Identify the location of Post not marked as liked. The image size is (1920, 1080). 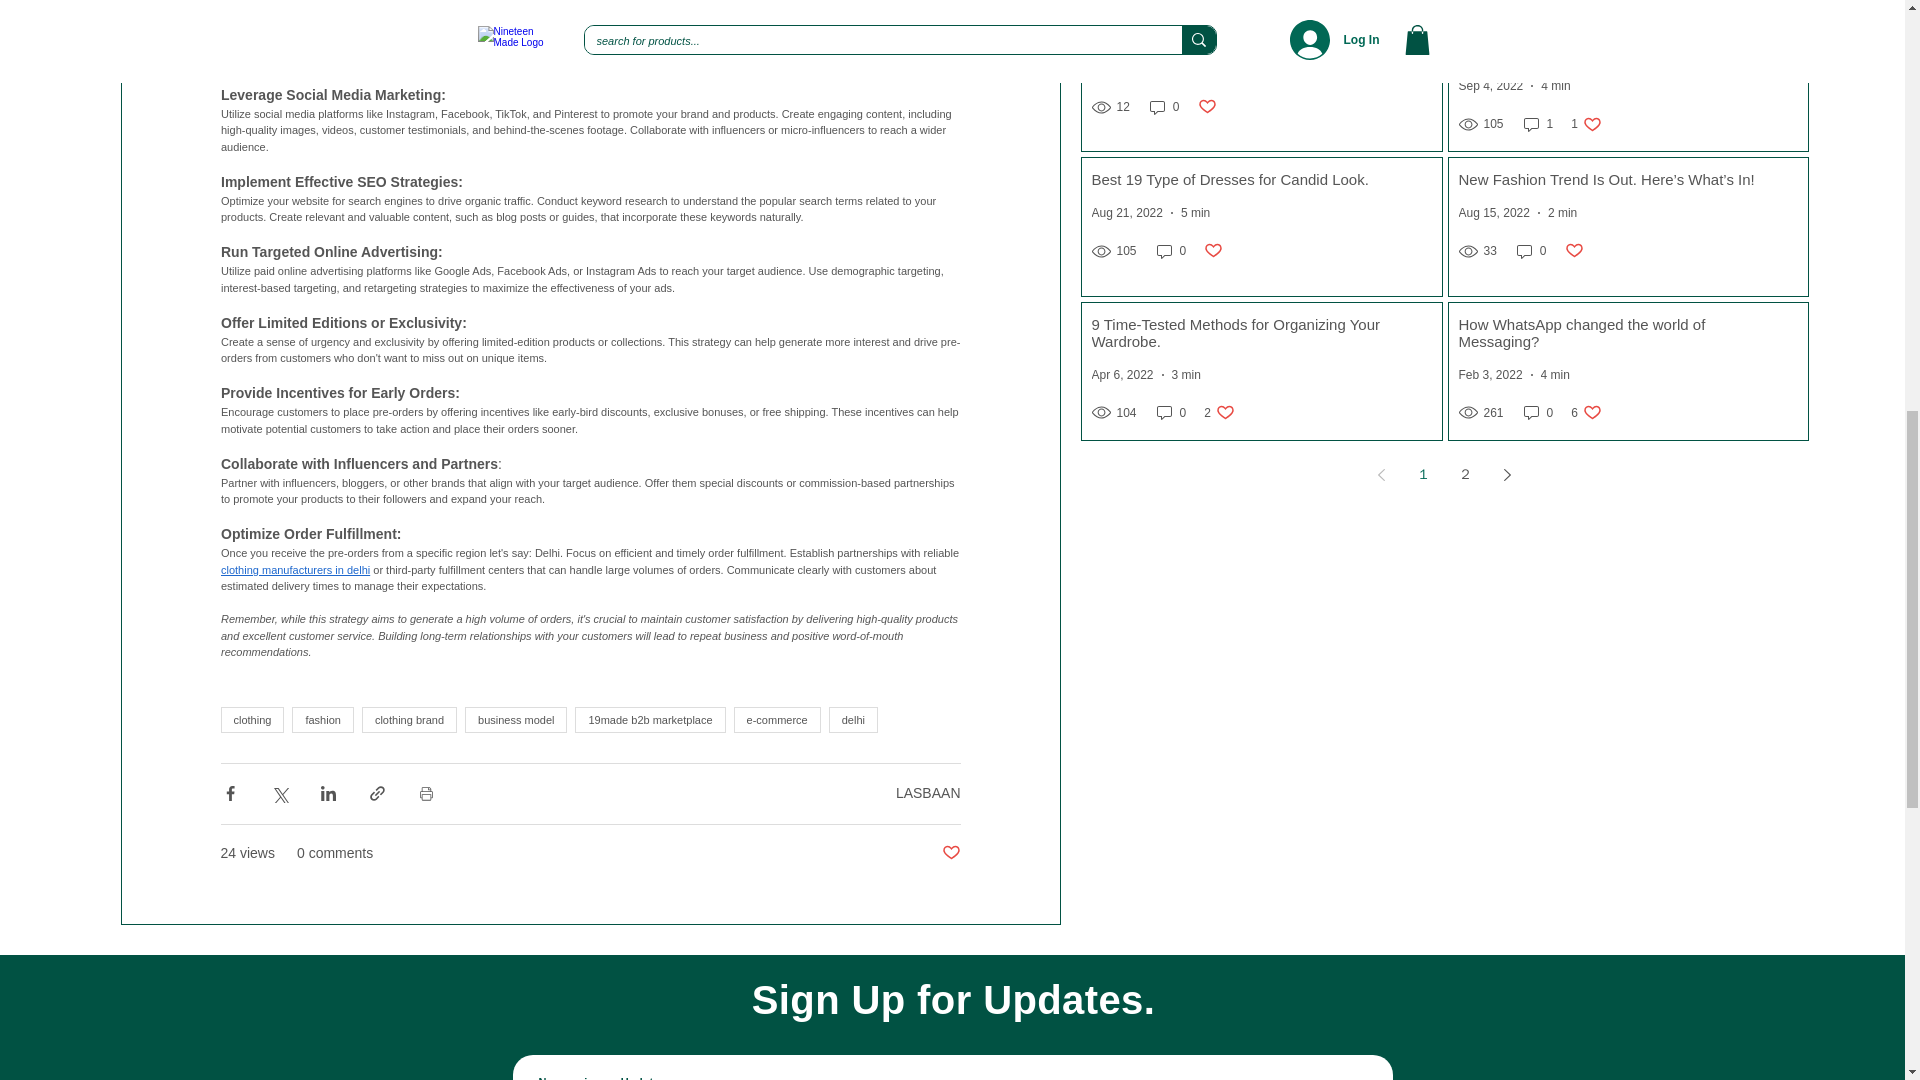
(952, 854).